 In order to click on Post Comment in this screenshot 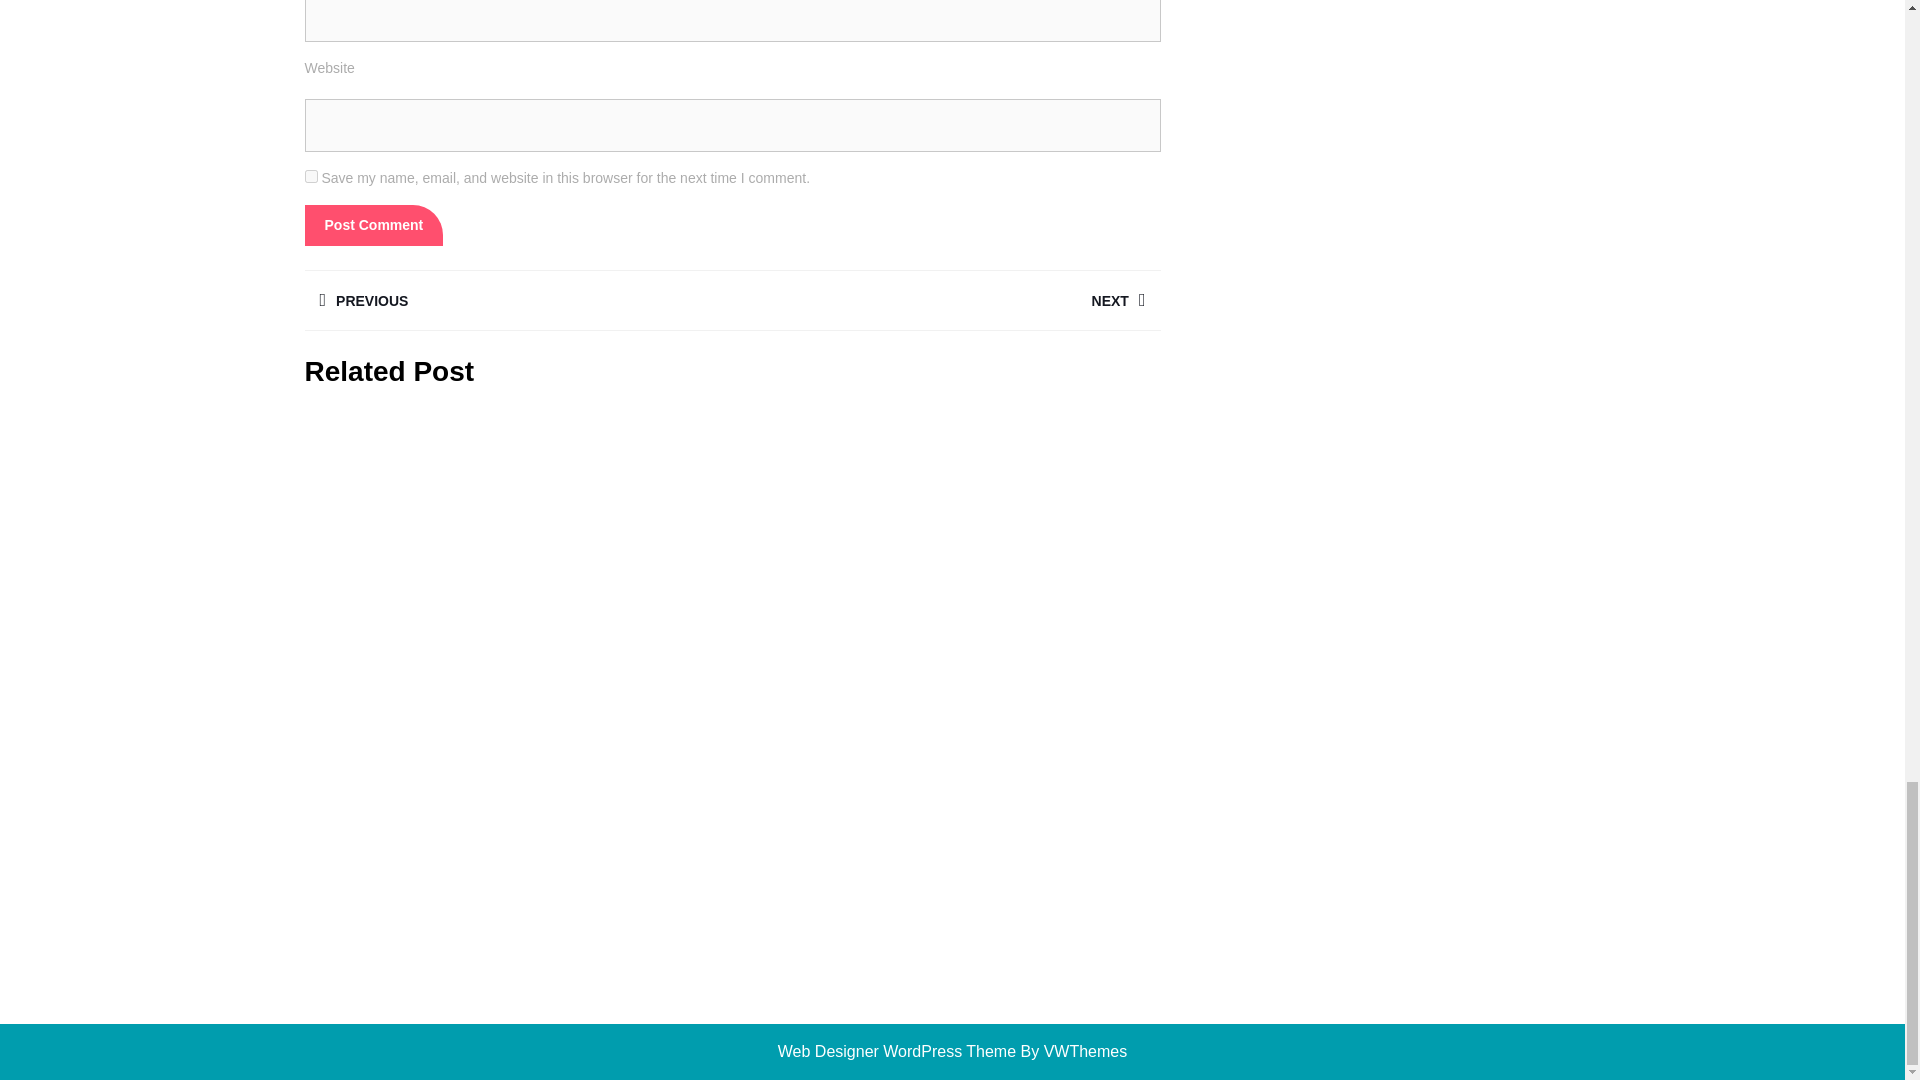, I will do `click(310, 176)`.